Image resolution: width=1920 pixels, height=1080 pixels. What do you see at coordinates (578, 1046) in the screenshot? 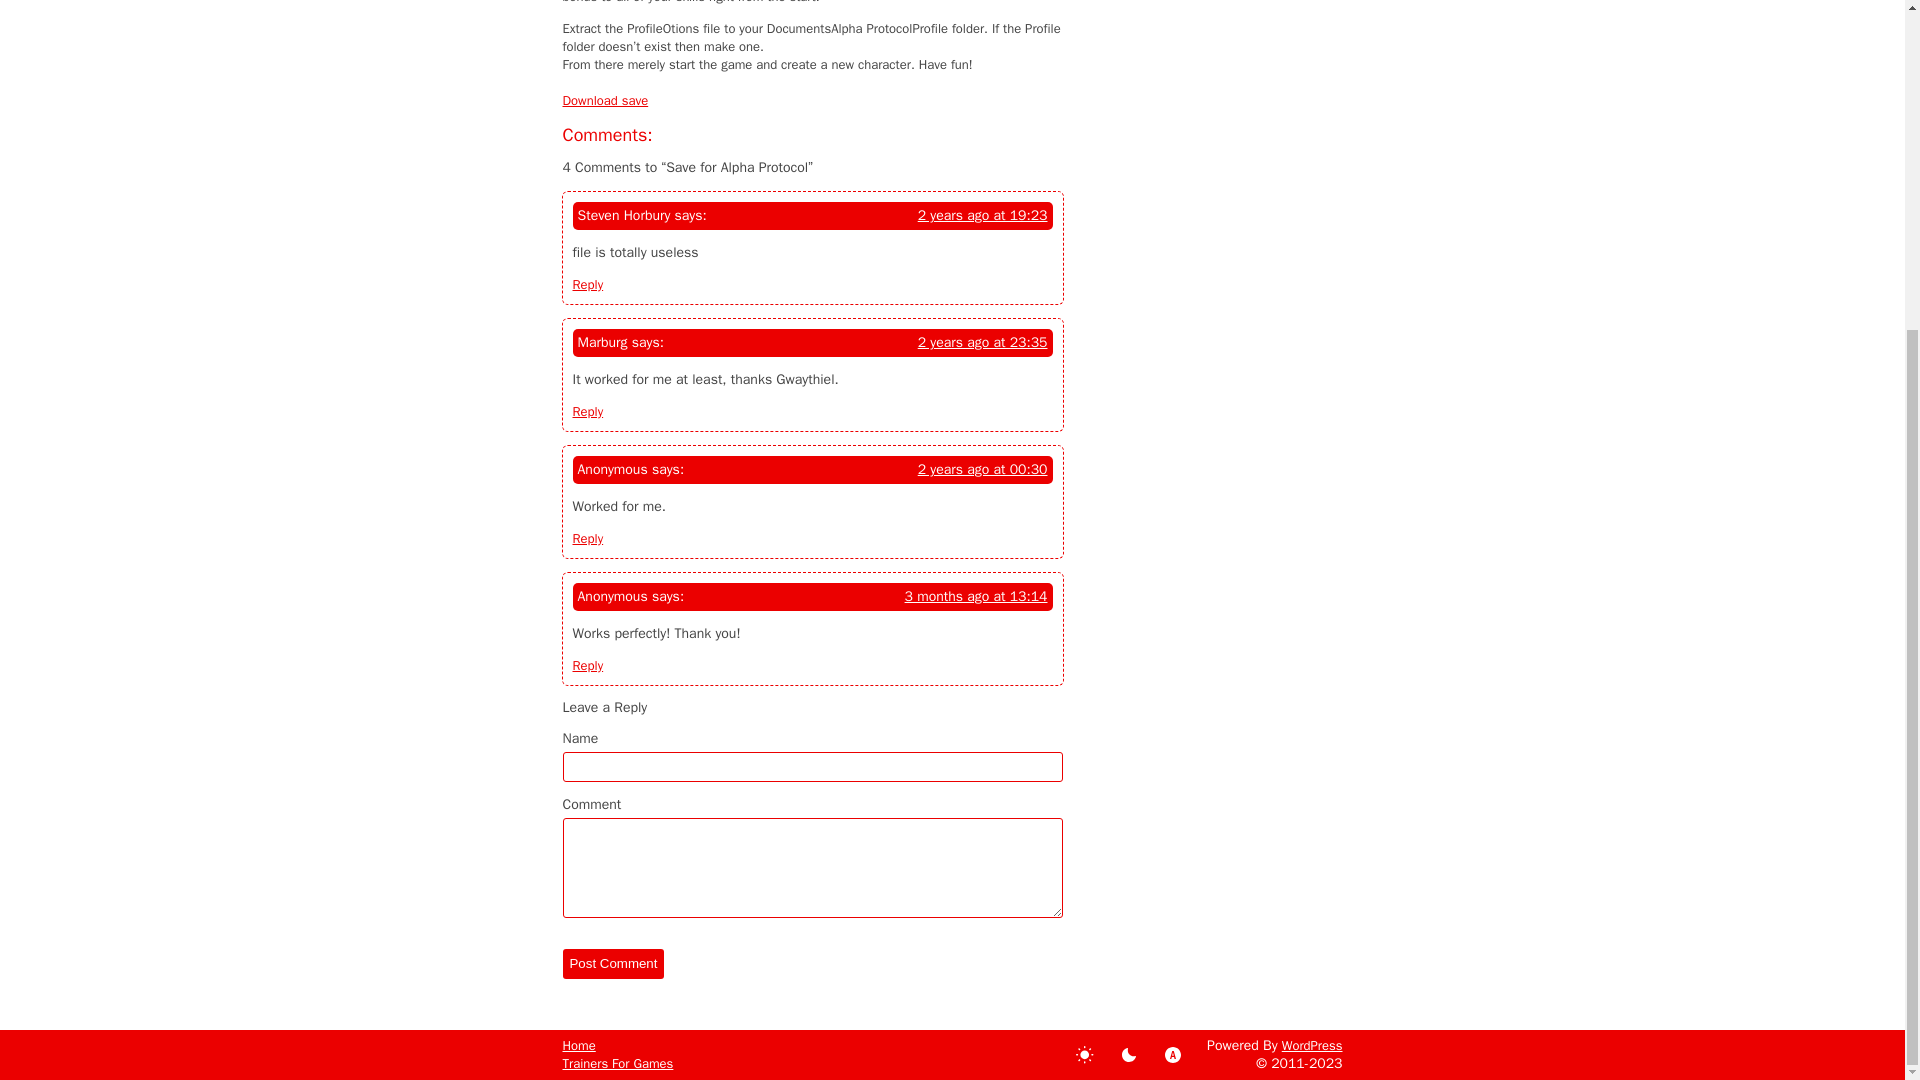
I see `Home page` at bounding box center [578, 1046].